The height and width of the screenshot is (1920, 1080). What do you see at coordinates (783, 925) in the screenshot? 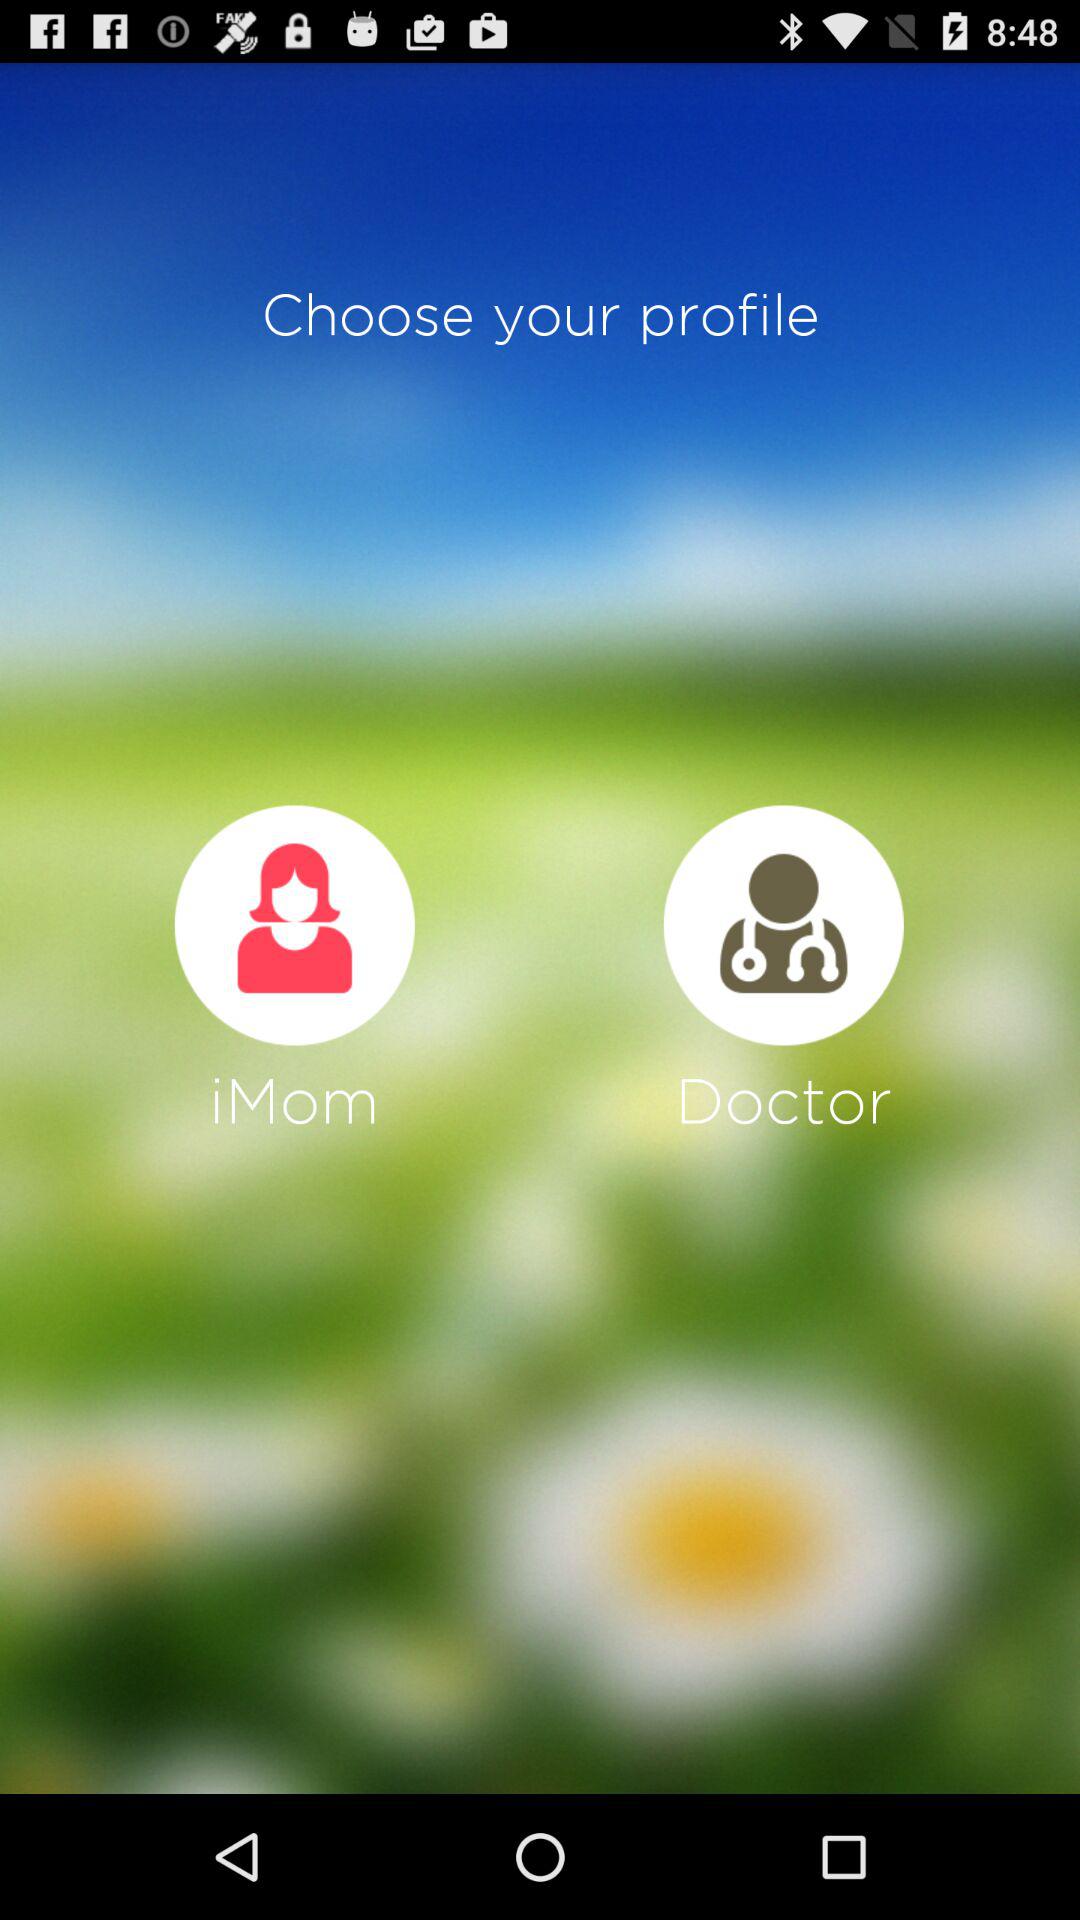
I see `select doctor` at bounding box center [783, 925].